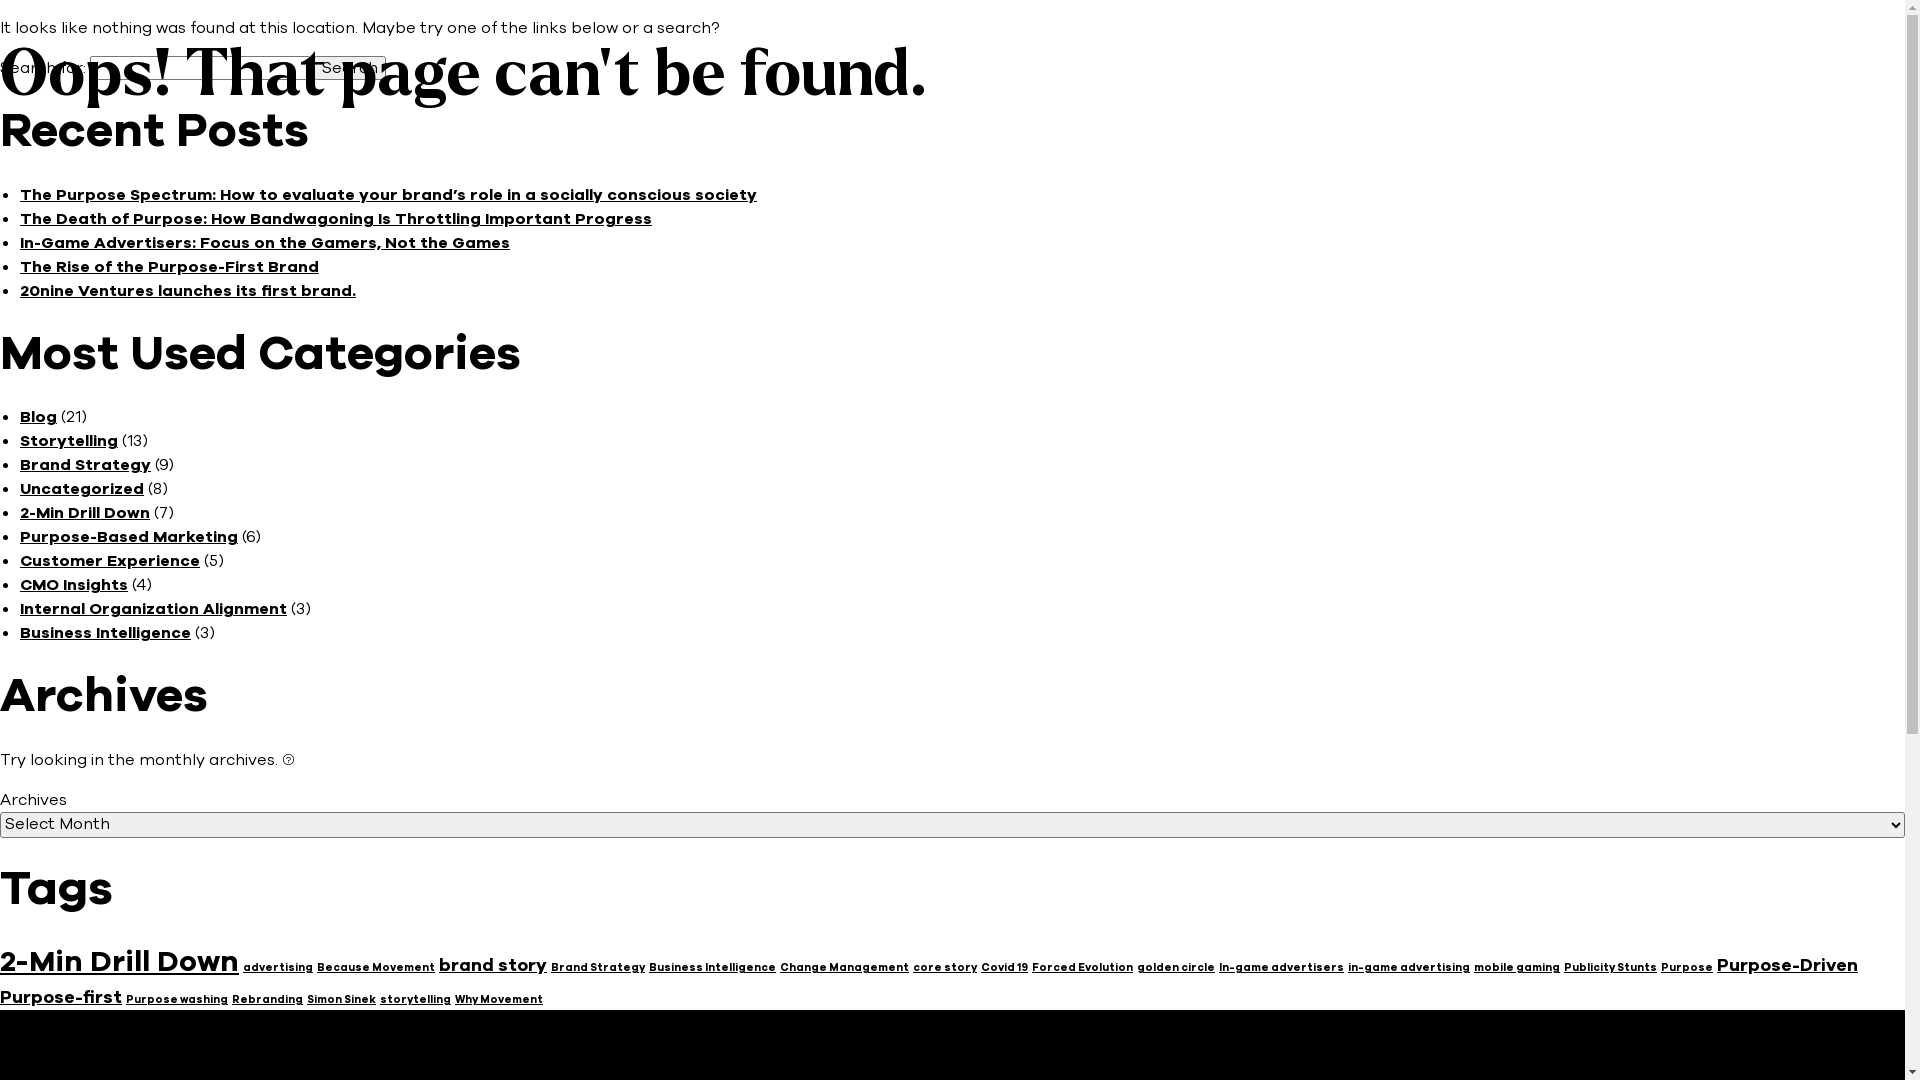  What do you see at coordinates (1176, 968) in the screenshot?
I see `golden circle` at bounding box center [1176, 968].